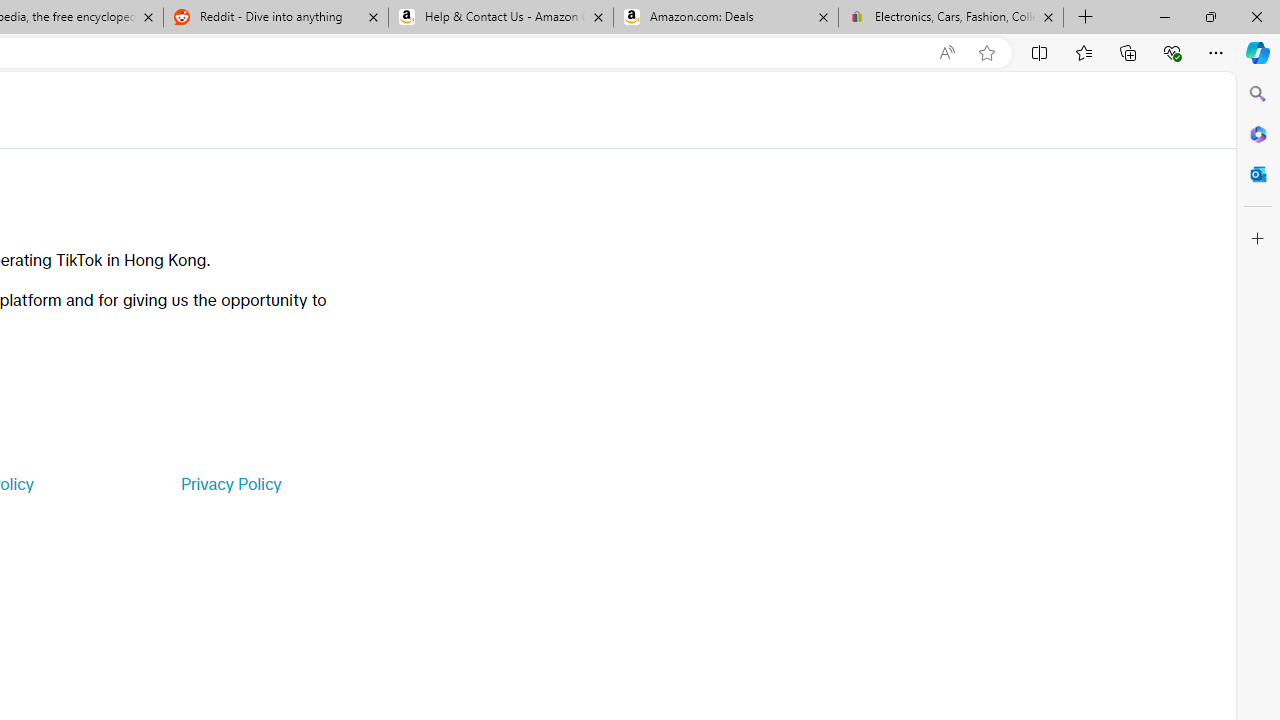 The image size is (1280, 720). I want to click on Electronics, Cars, Fashion, Collectibles & More | eBay, so click(950, 18).